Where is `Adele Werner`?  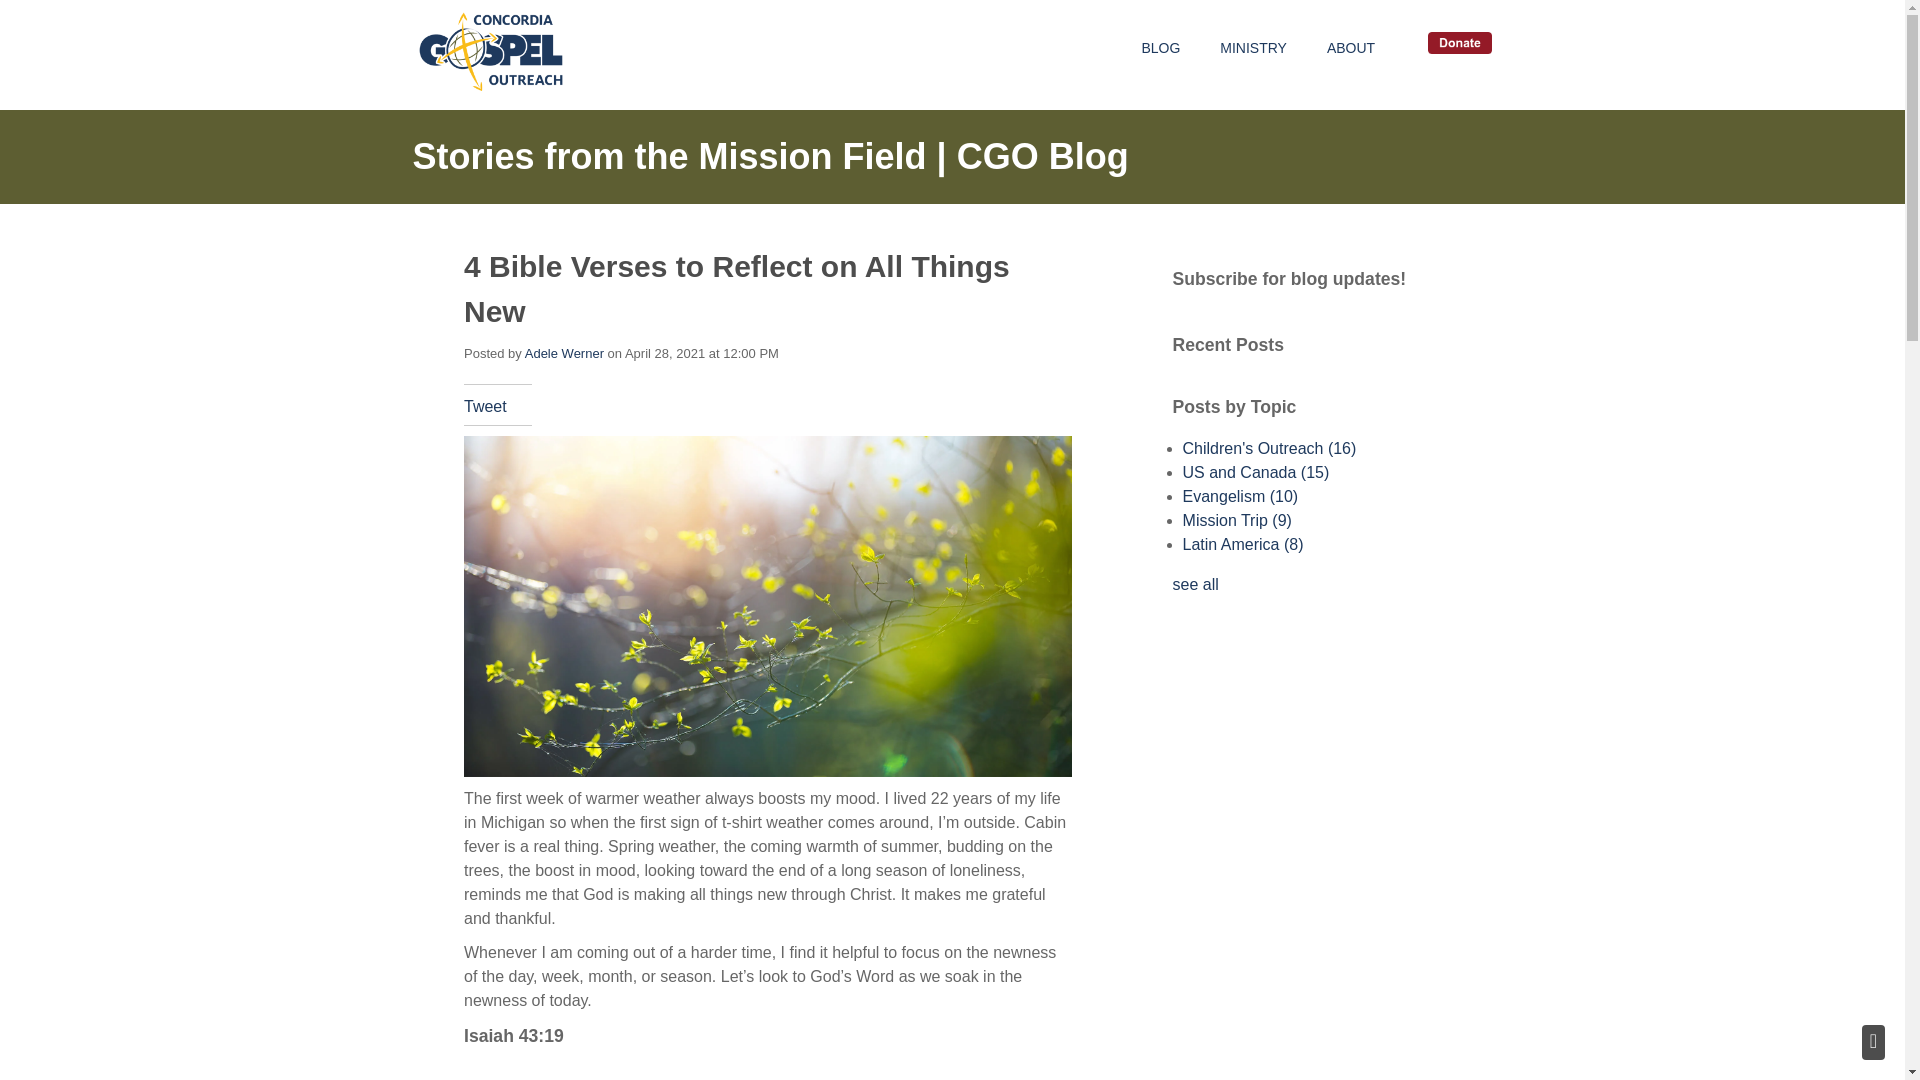
Adele Werner is located at coordinates (564, 352).